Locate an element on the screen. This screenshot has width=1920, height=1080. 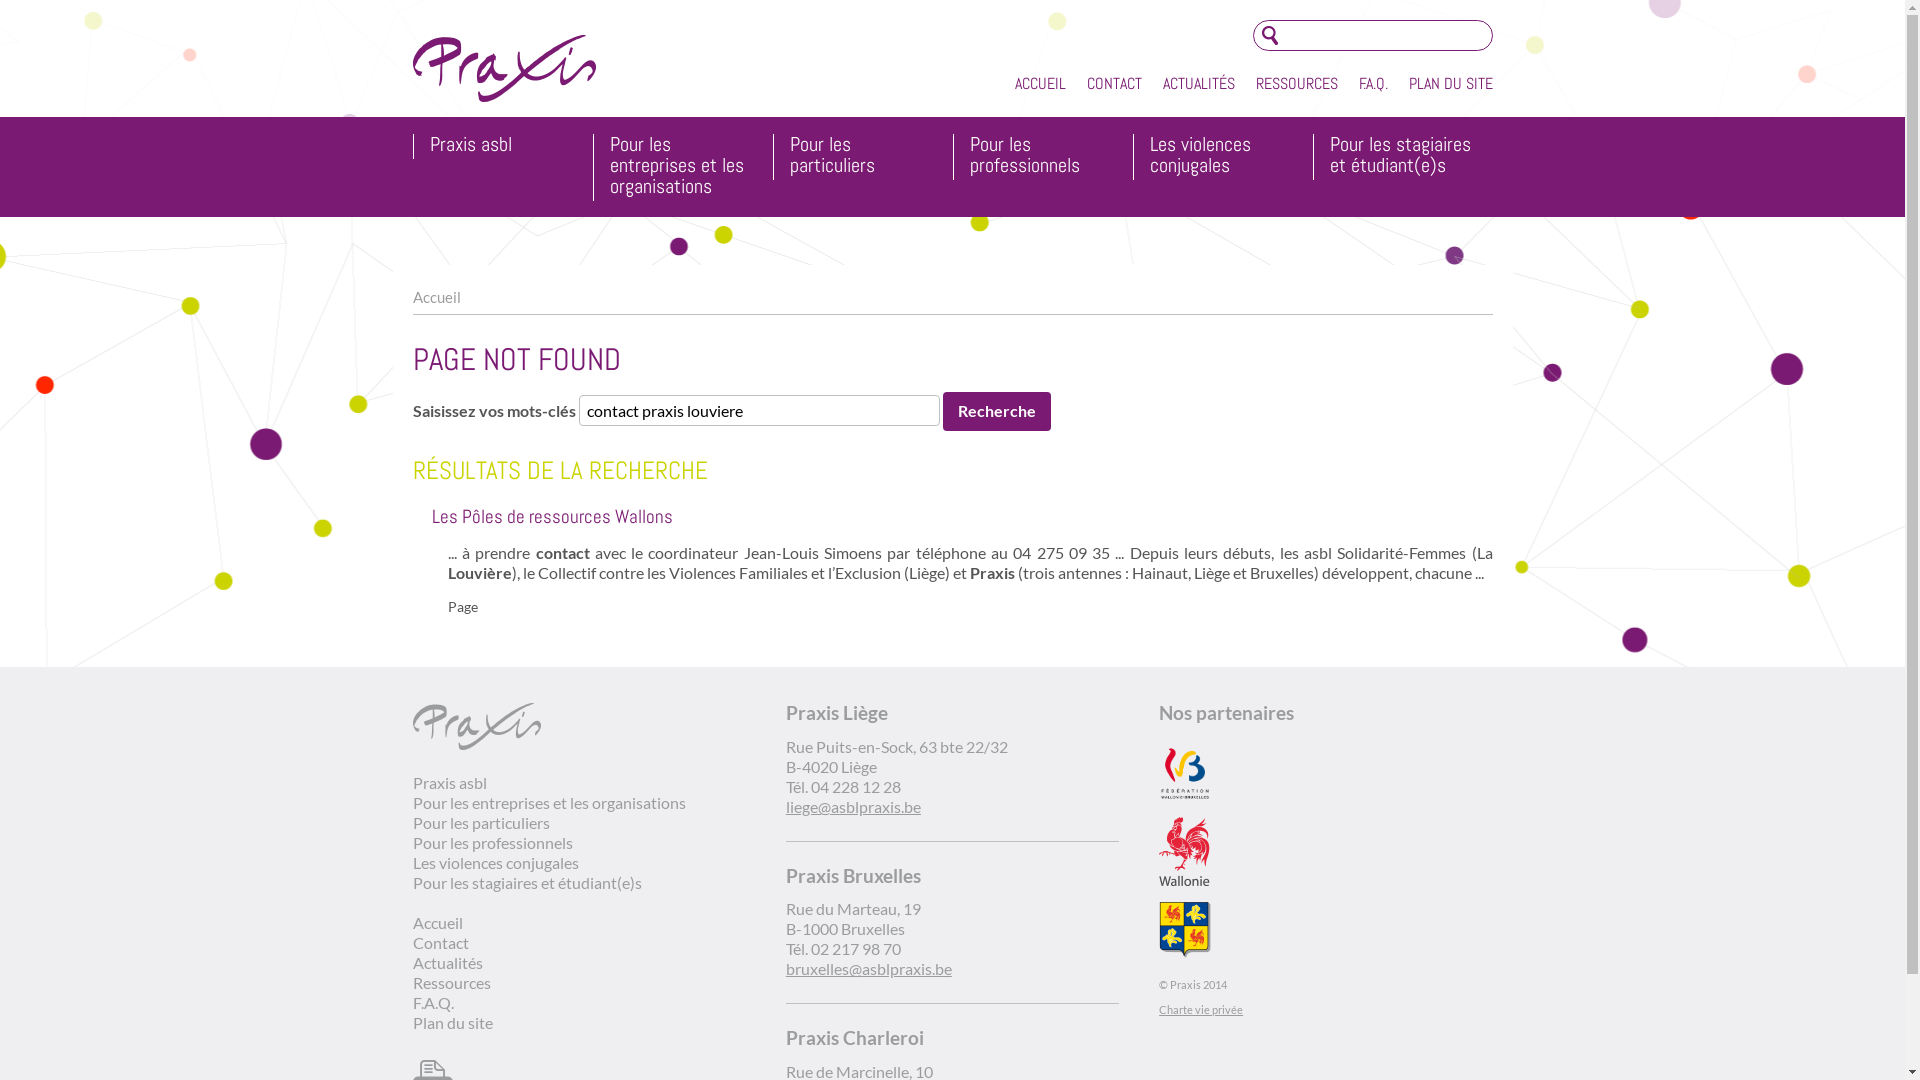
Aller au contenu principal is located at coordinates (88, 0).